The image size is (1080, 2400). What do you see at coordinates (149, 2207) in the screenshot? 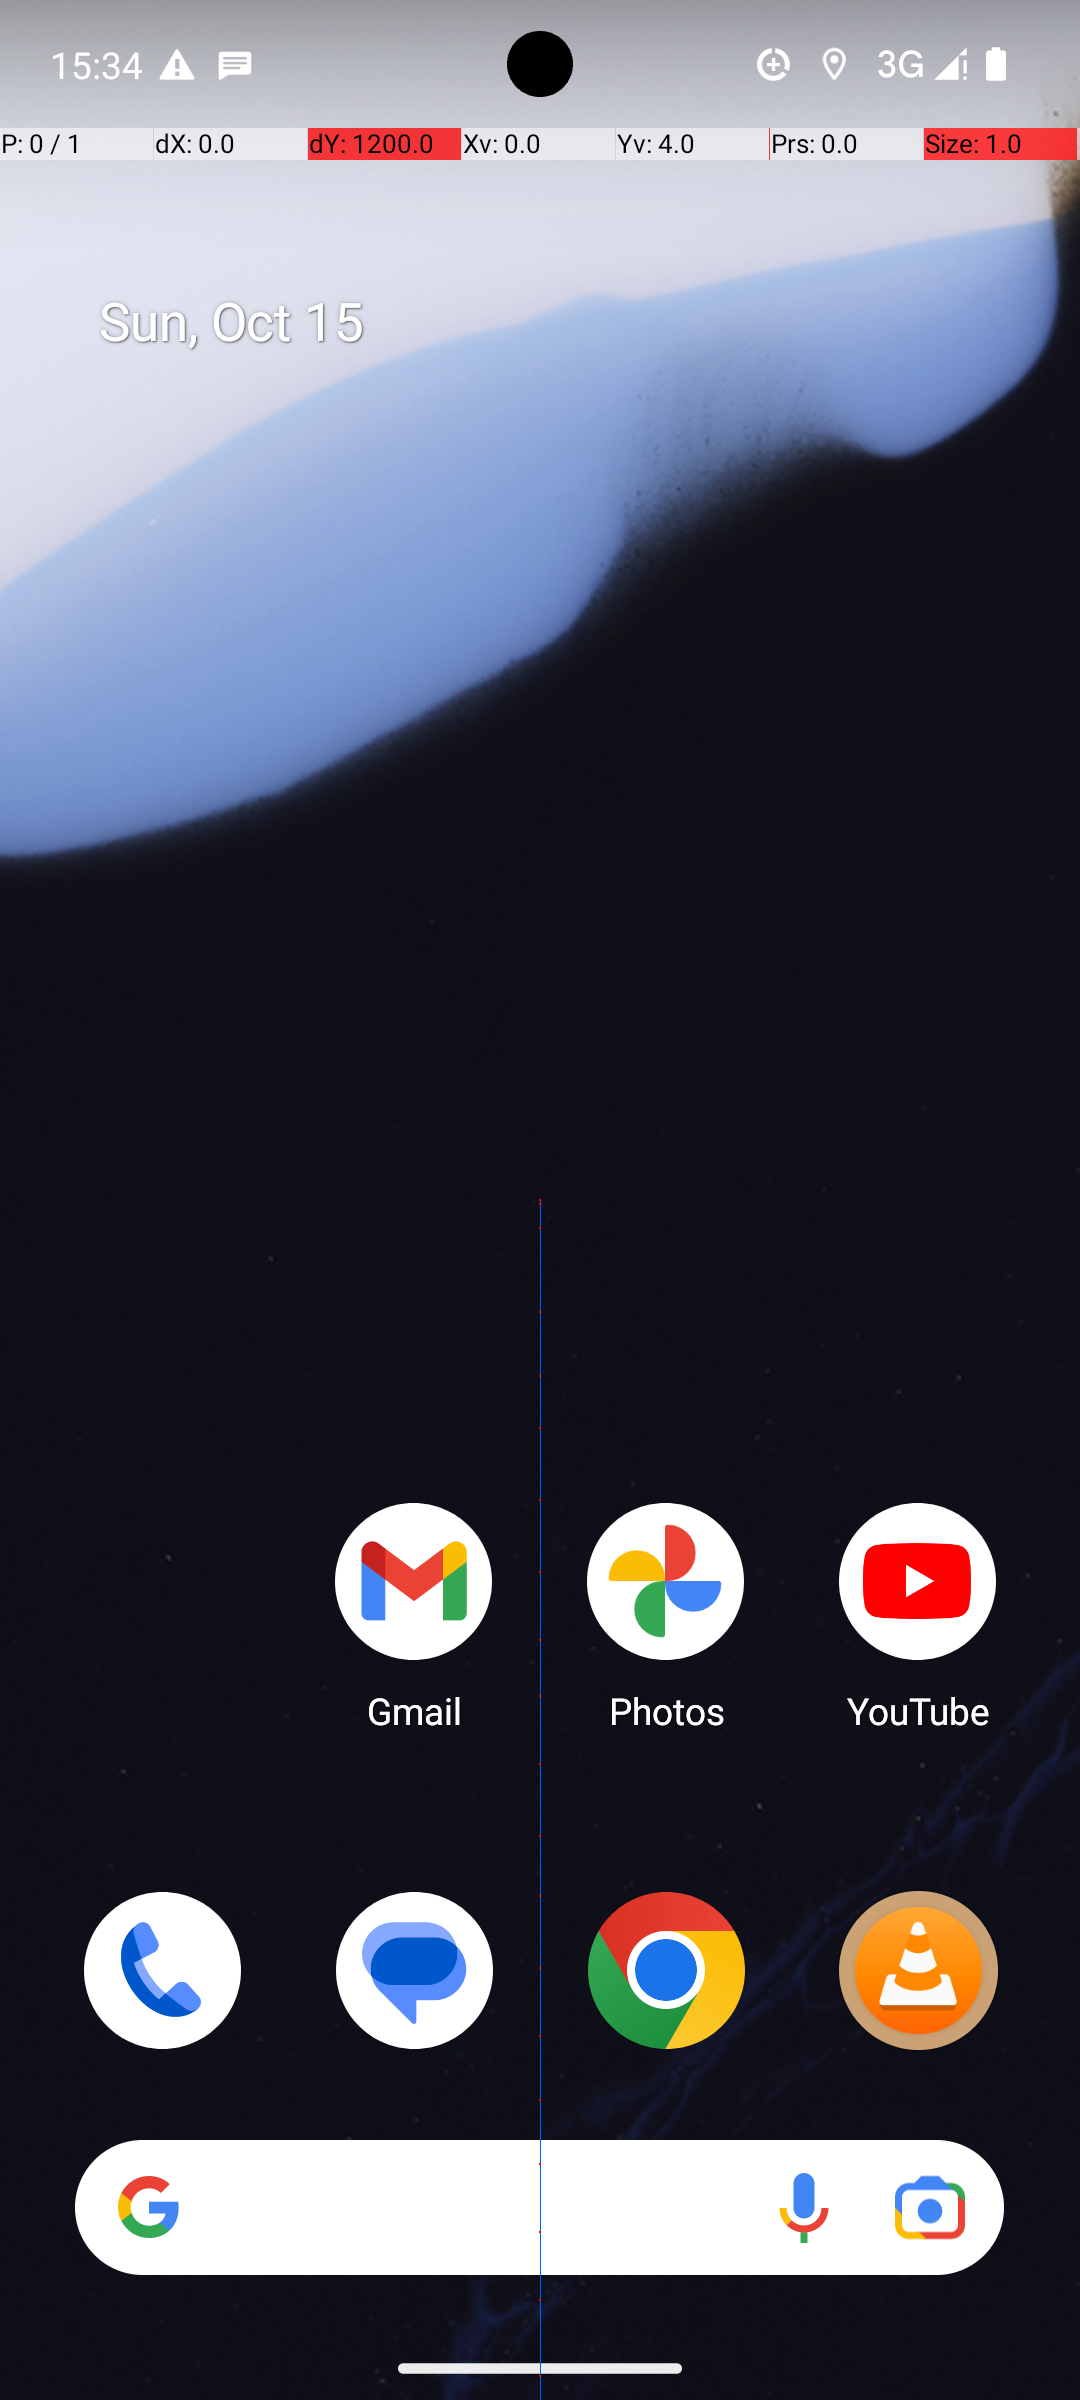
I see `Google app` at bounding box center [149, 2207].